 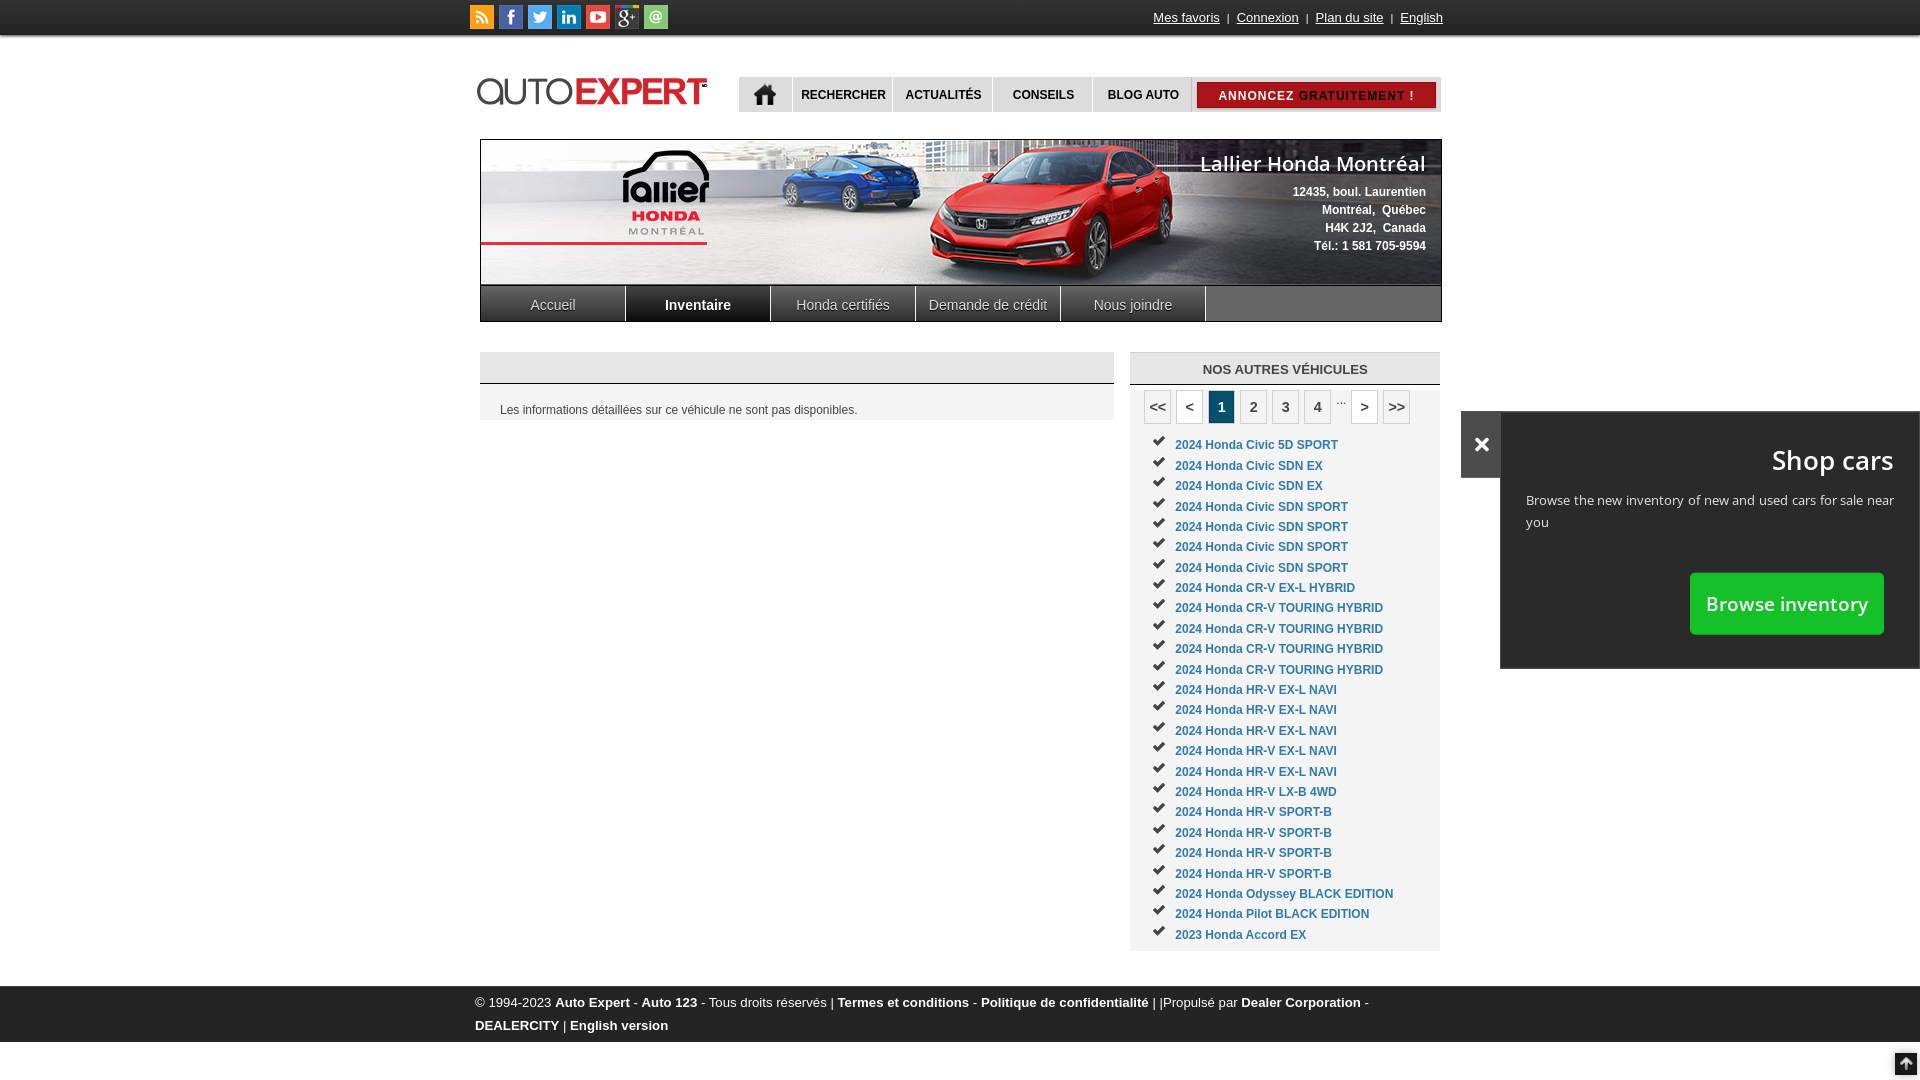 What do you see at coordinates (627, 25) in the screenshot?
I see `Suivez autoExpert.ca sur Google Plus` at bounding box center [627, 25].